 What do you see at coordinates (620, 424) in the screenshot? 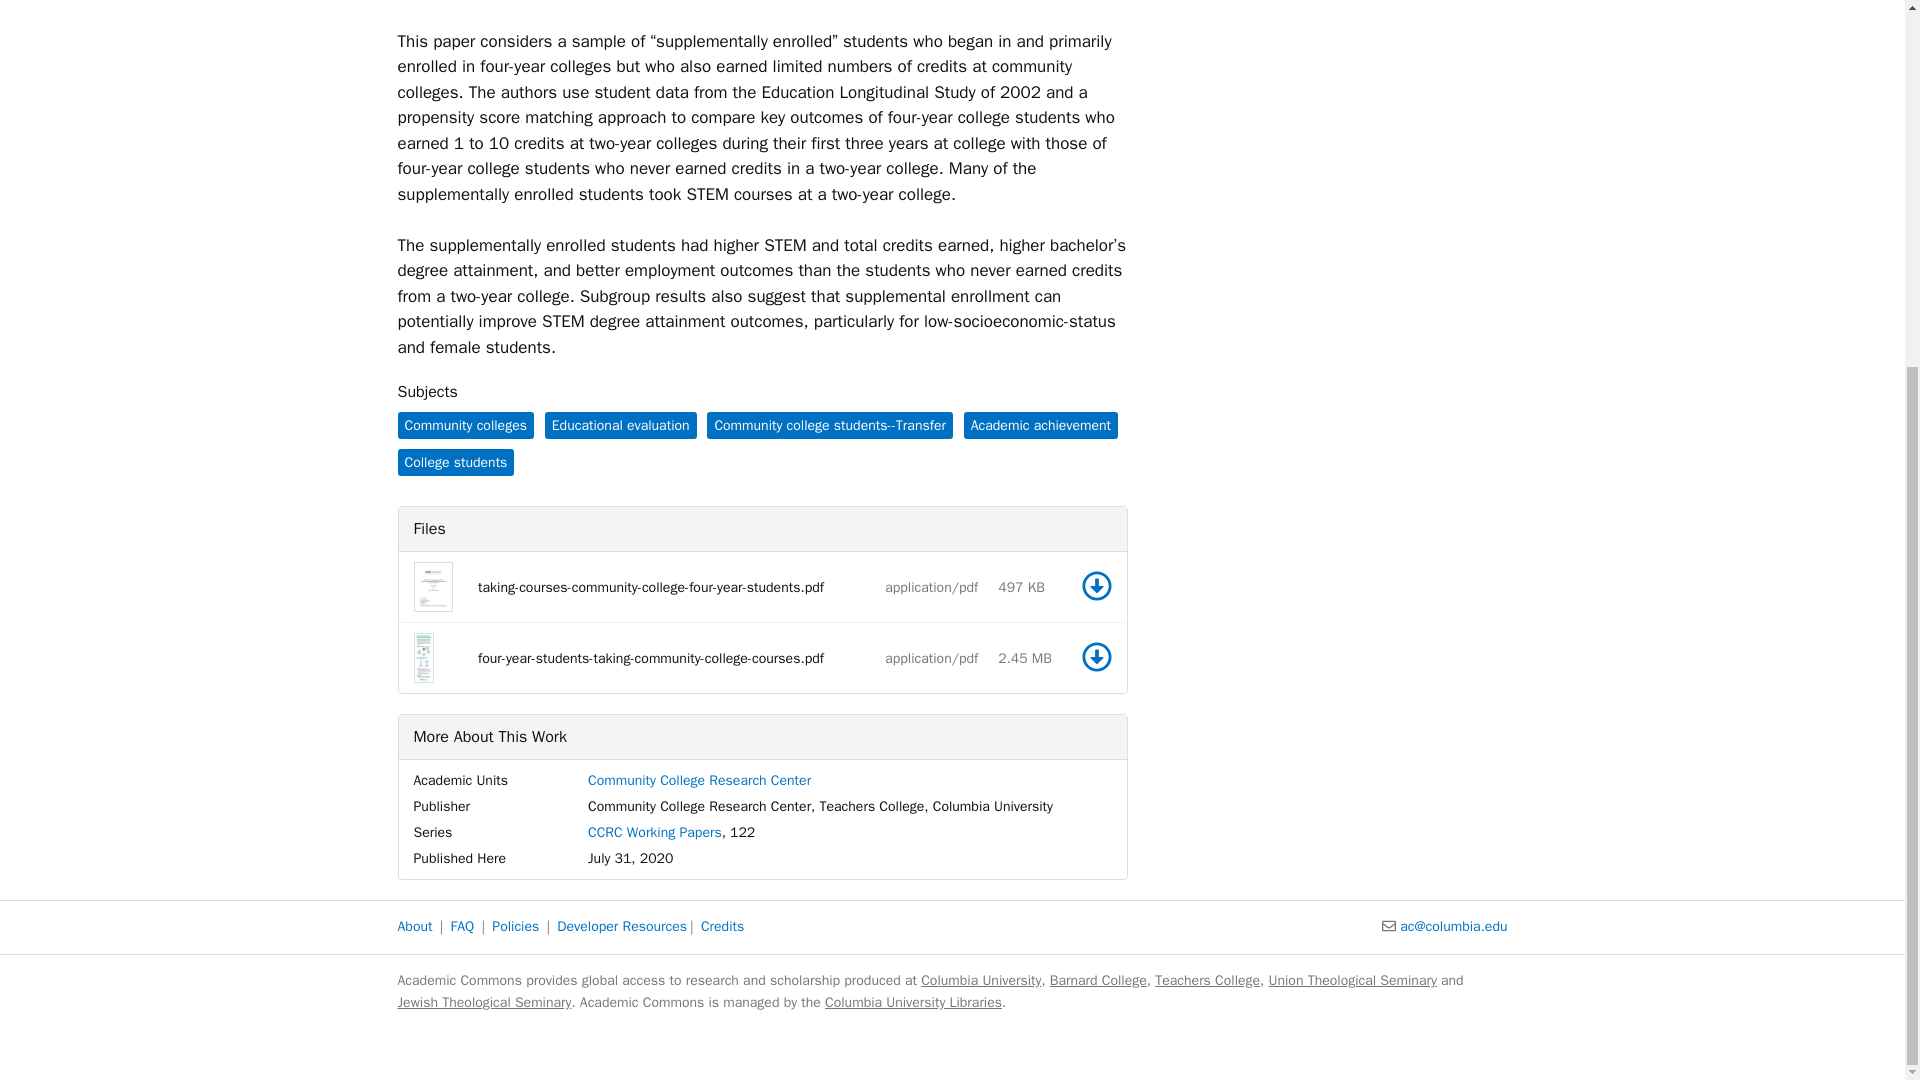
I see `Educational evaluation` at bounding box center [620, 424].